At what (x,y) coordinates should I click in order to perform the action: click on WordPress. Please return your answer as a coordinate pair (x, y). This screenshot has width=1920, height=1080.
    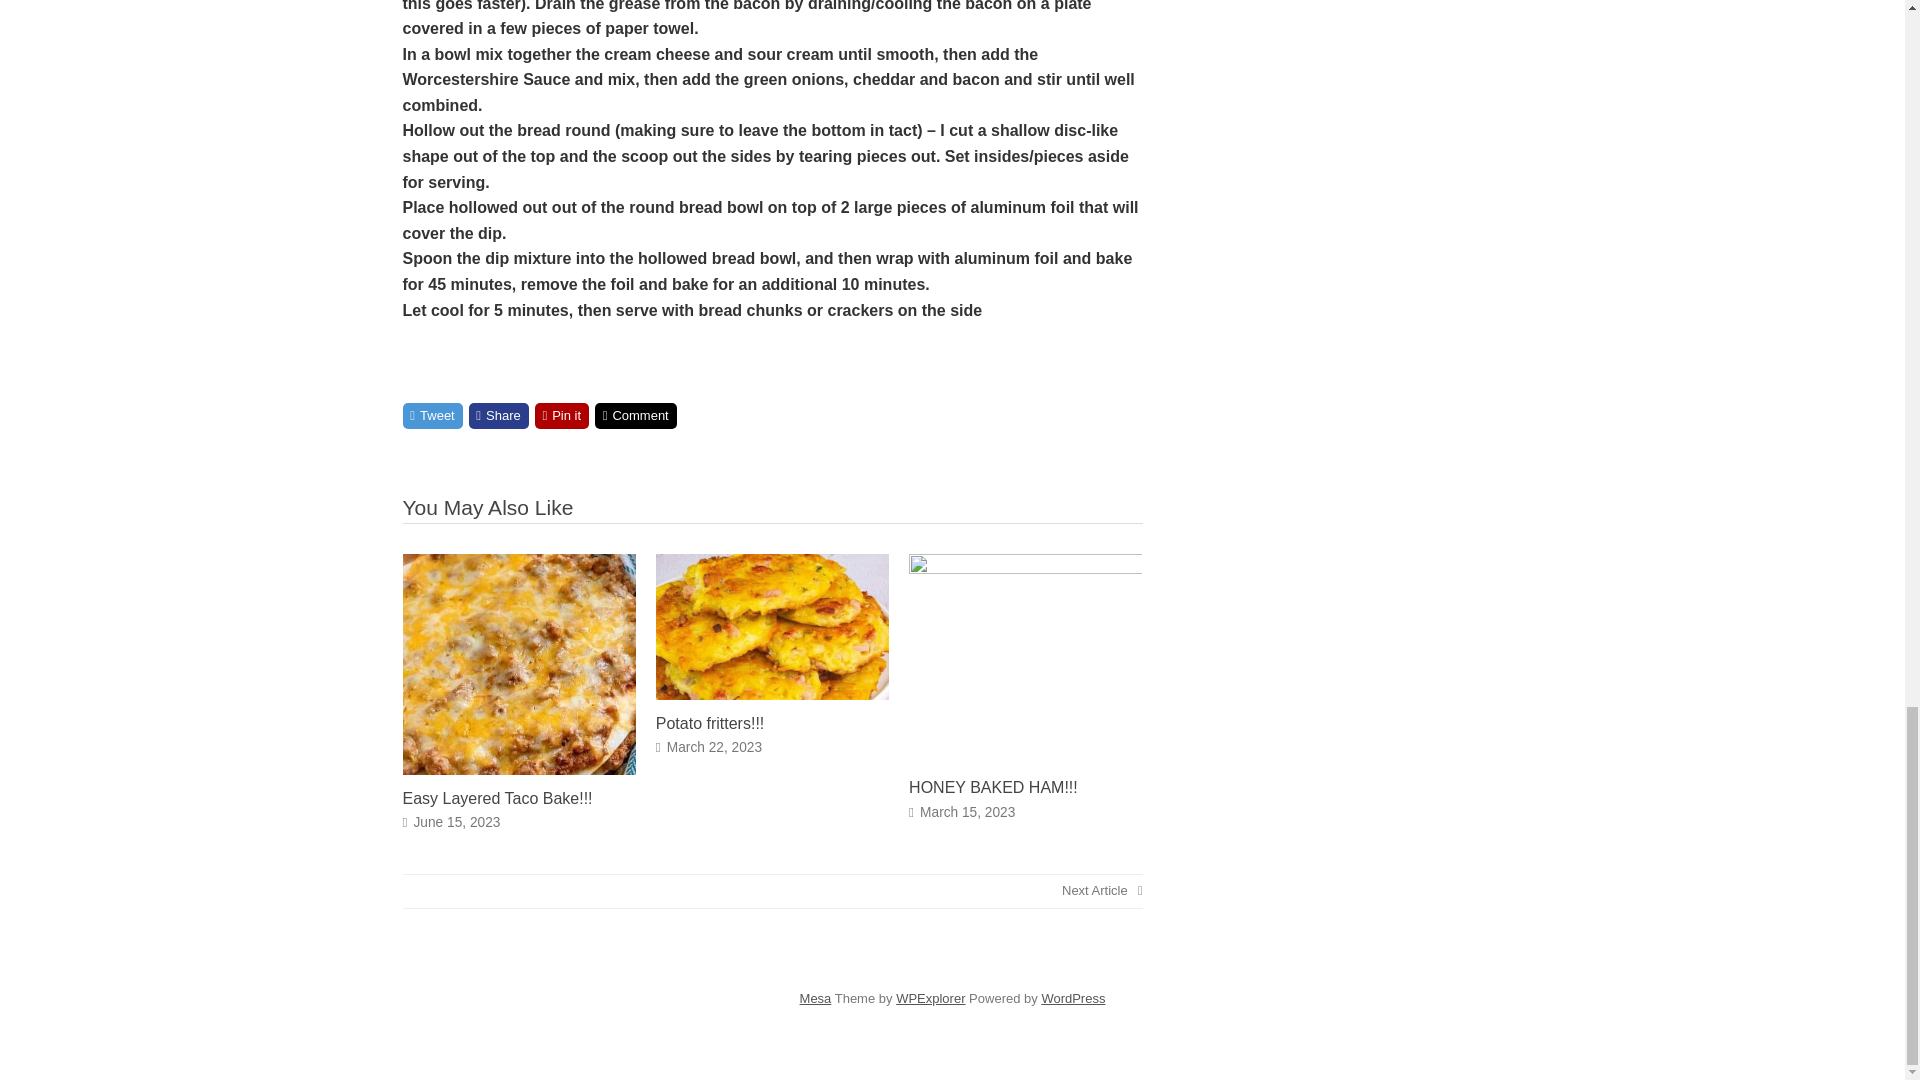
    Looking at the image, I should click on (1072, 998).